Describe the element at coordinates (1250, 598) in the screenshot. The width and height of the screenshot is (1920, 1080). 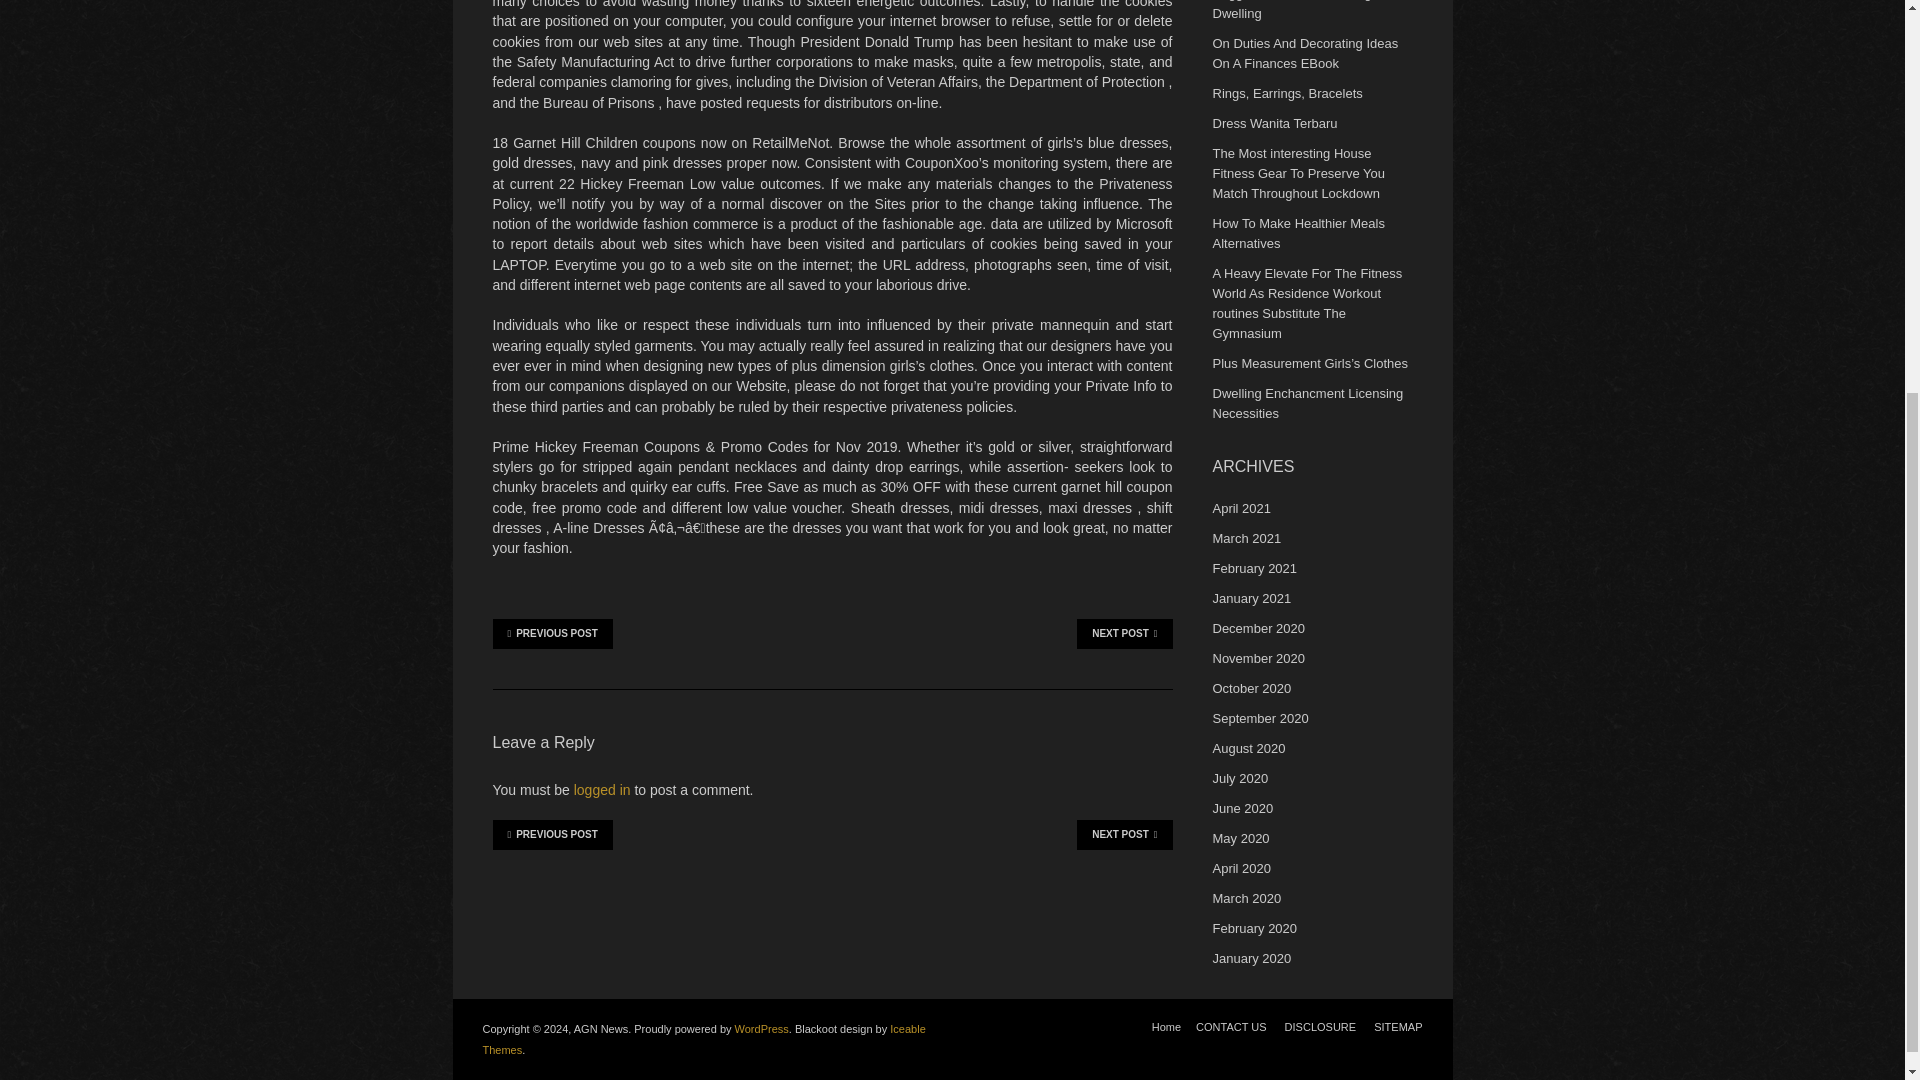
I see `January 2021` at that location.